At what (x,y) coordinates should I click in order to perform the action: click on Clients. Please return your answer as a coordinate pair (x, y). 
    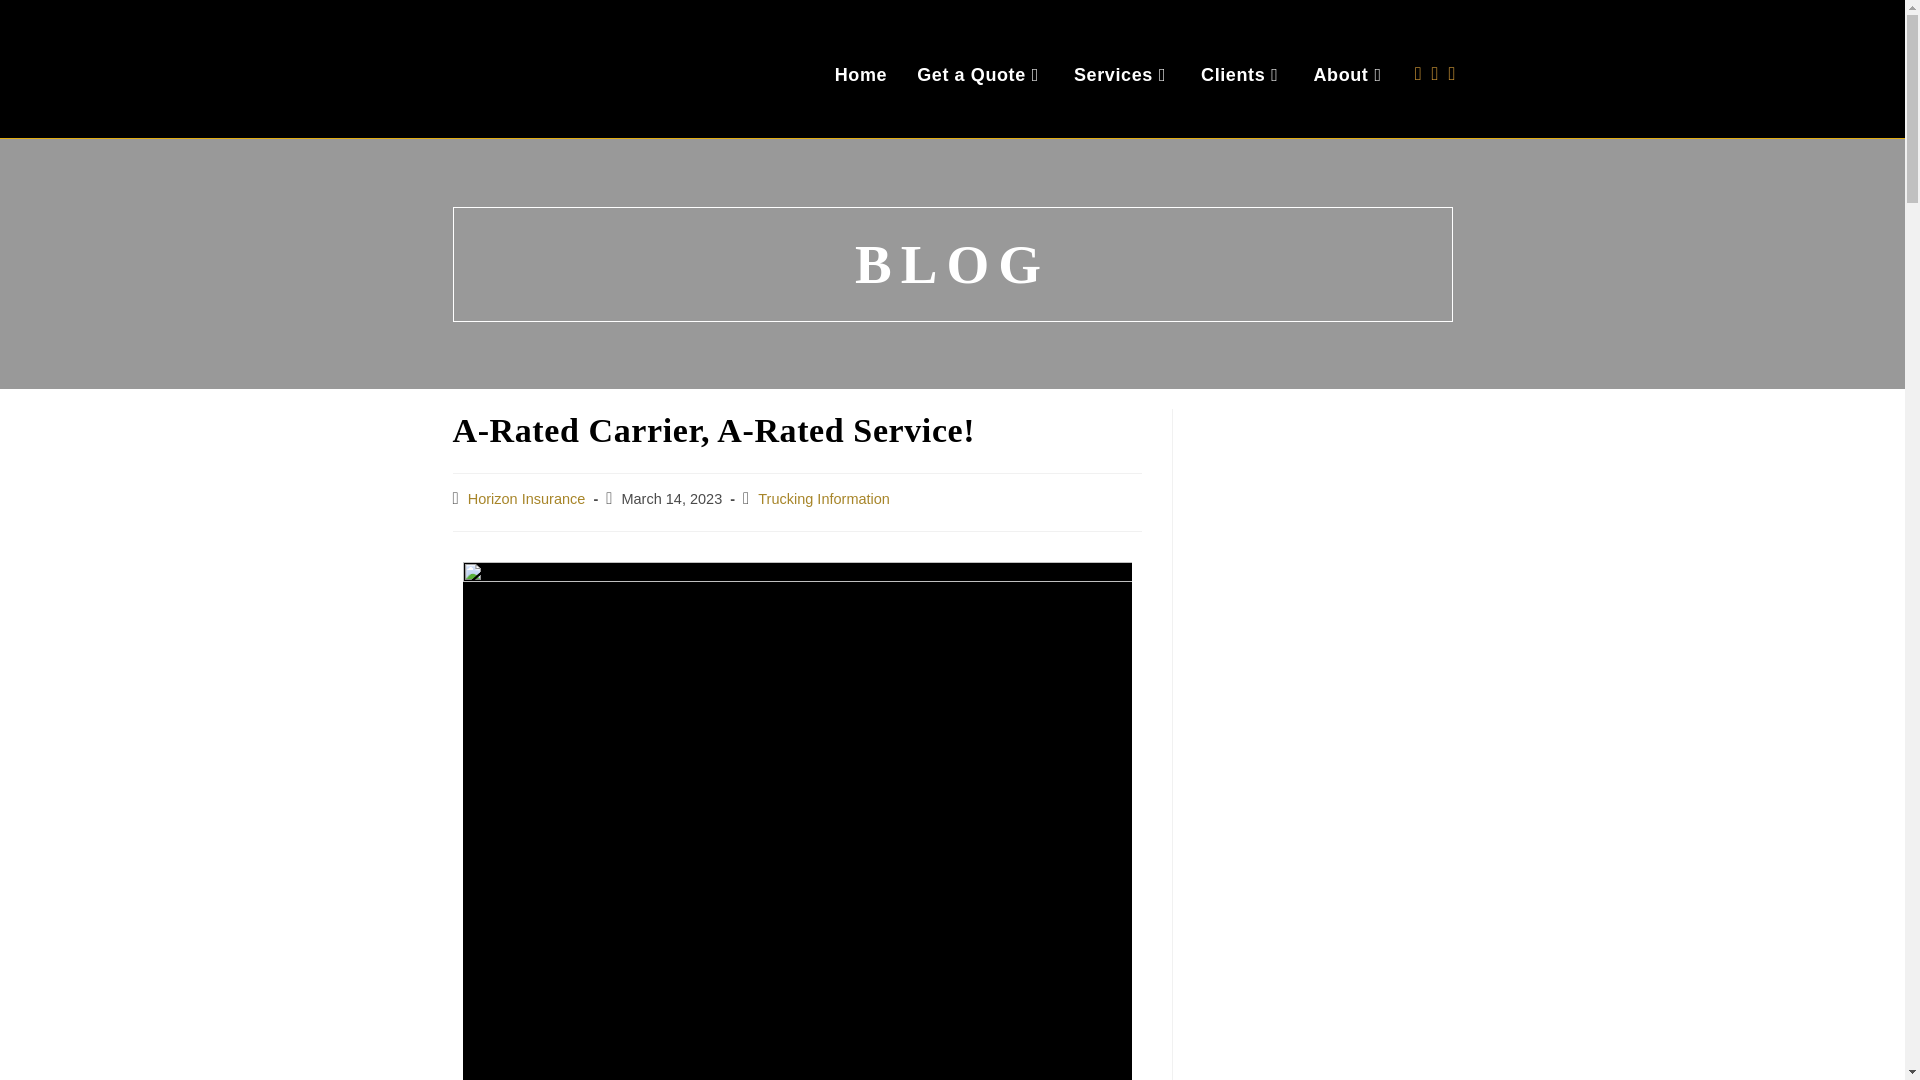
    Looking at the image, I should click on (1242, 74).